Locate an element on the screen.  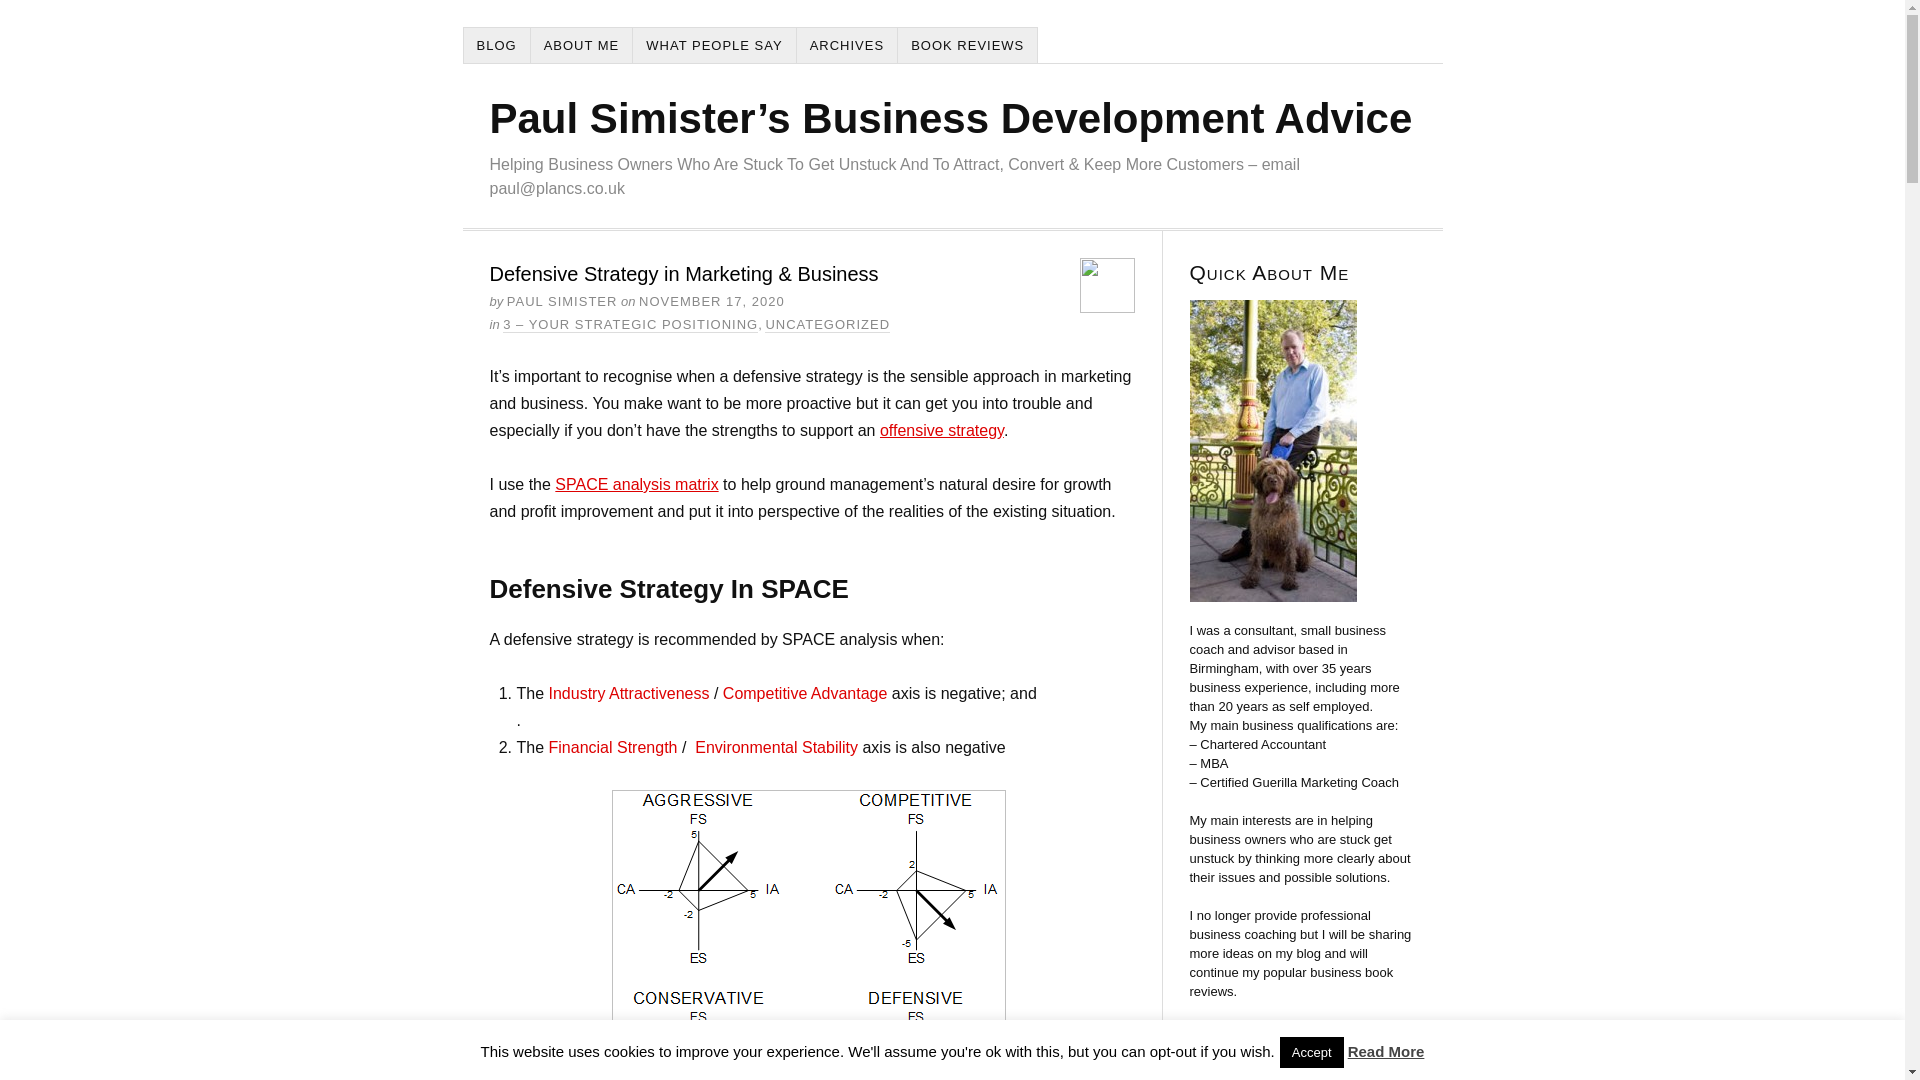
Industry Attractiveness is located at coordinates (630, 693).